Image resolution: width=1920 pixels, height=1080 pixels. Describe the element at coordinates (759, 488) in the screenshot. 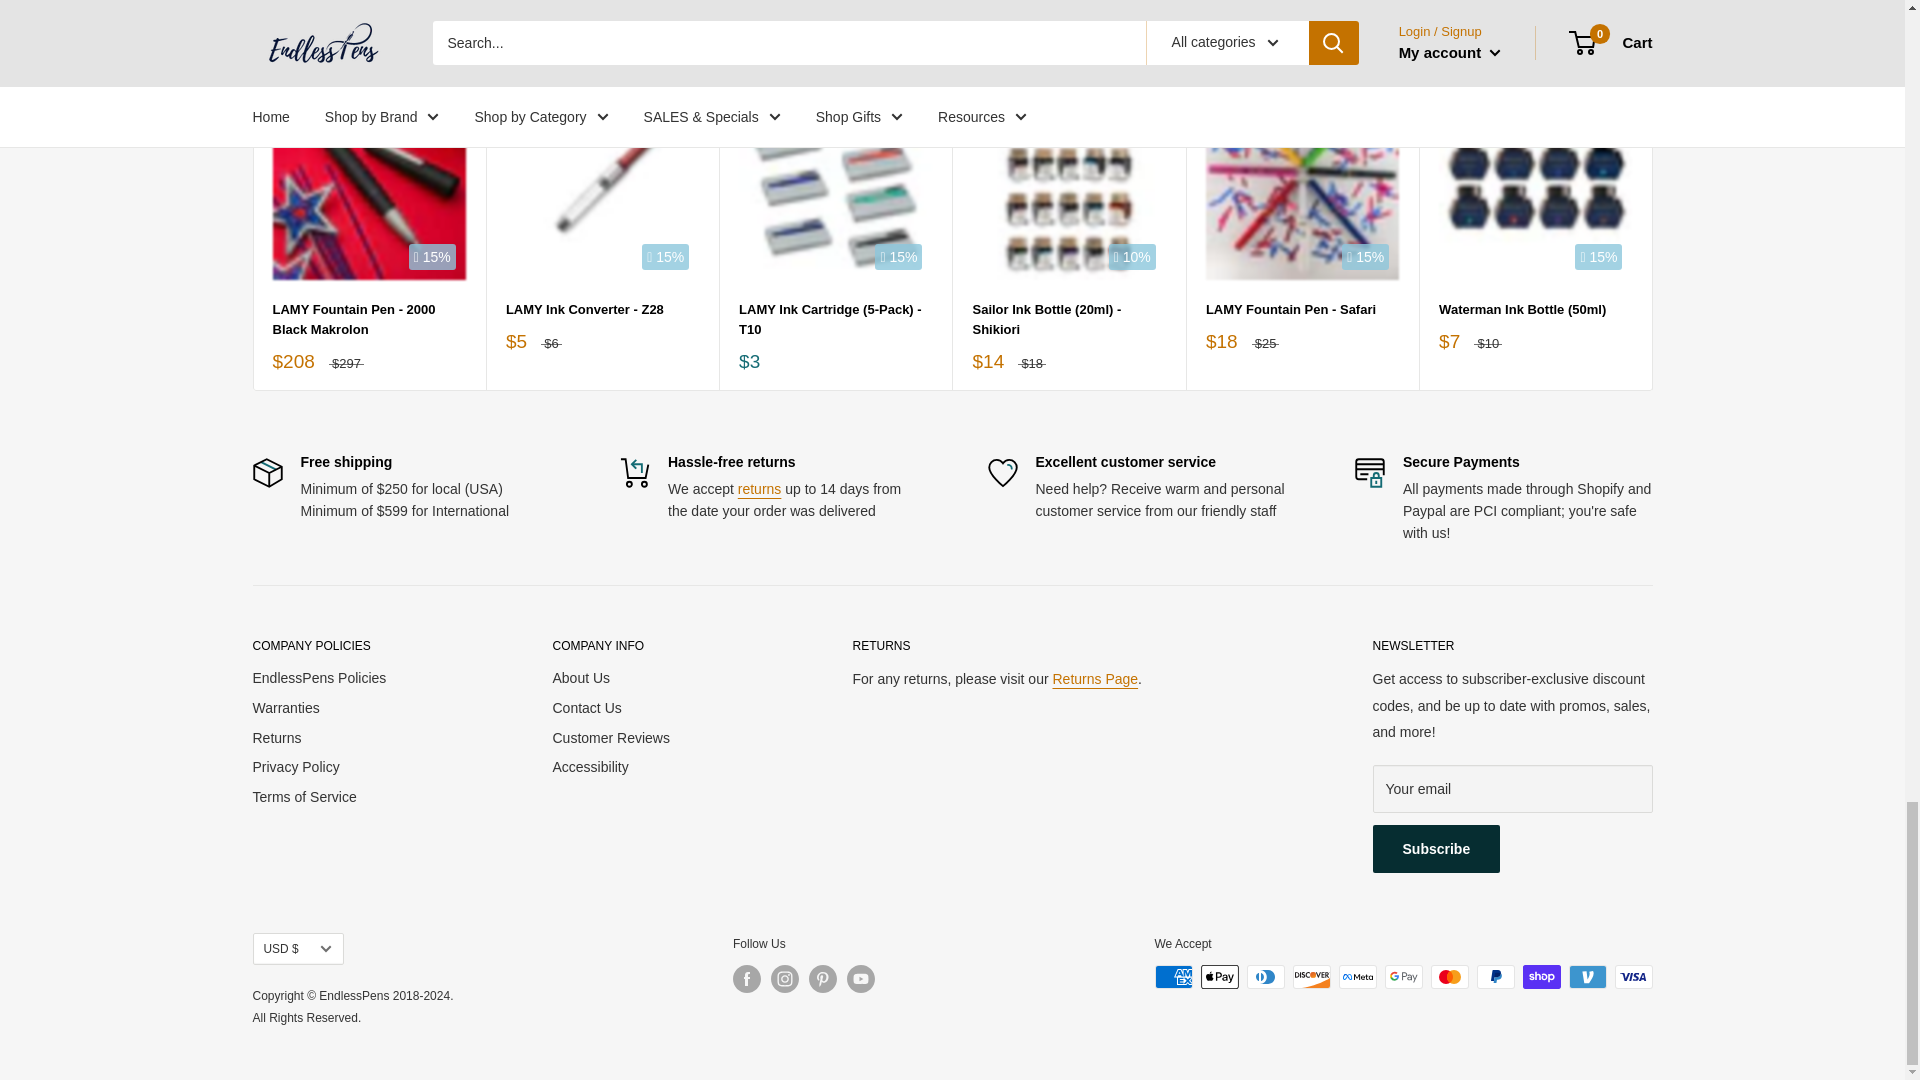

I see `Returns` at that location.